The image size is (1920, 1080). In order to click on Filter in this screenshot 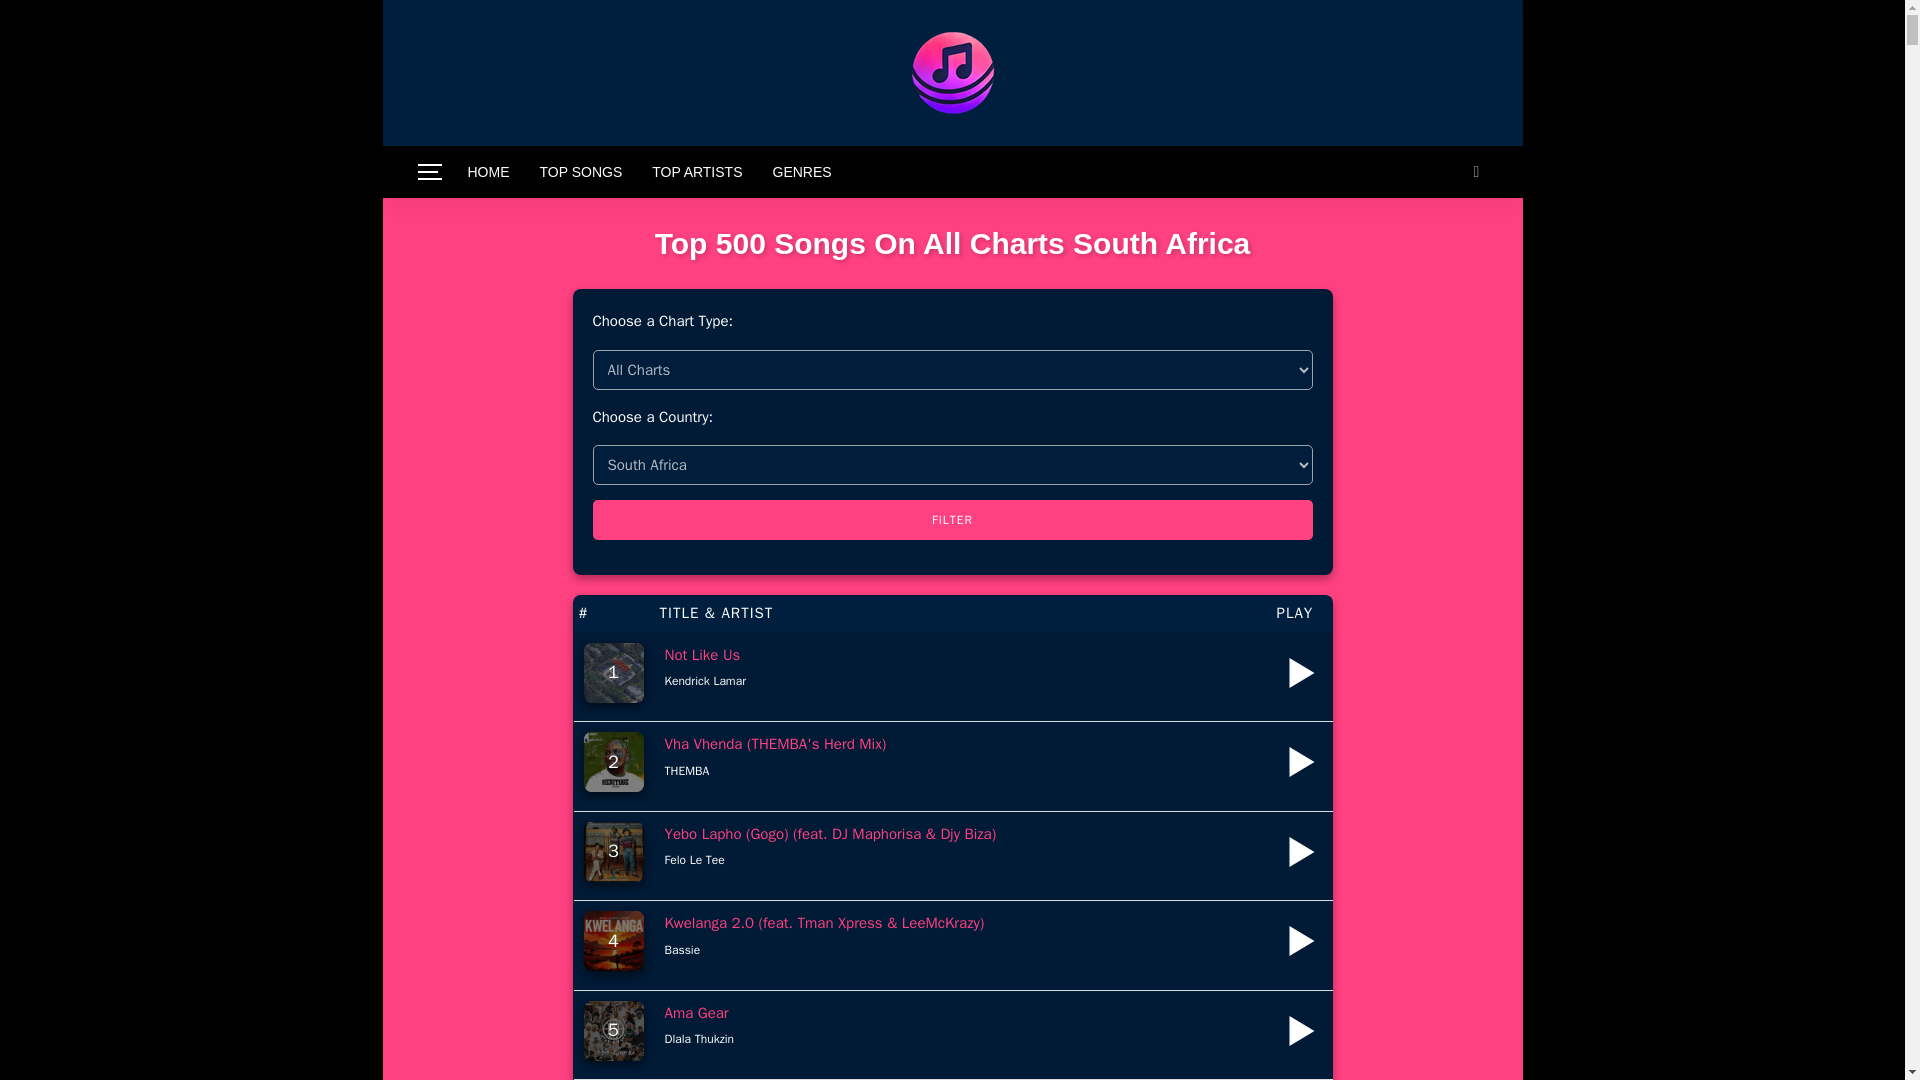, I will do `click(951, 520)`.